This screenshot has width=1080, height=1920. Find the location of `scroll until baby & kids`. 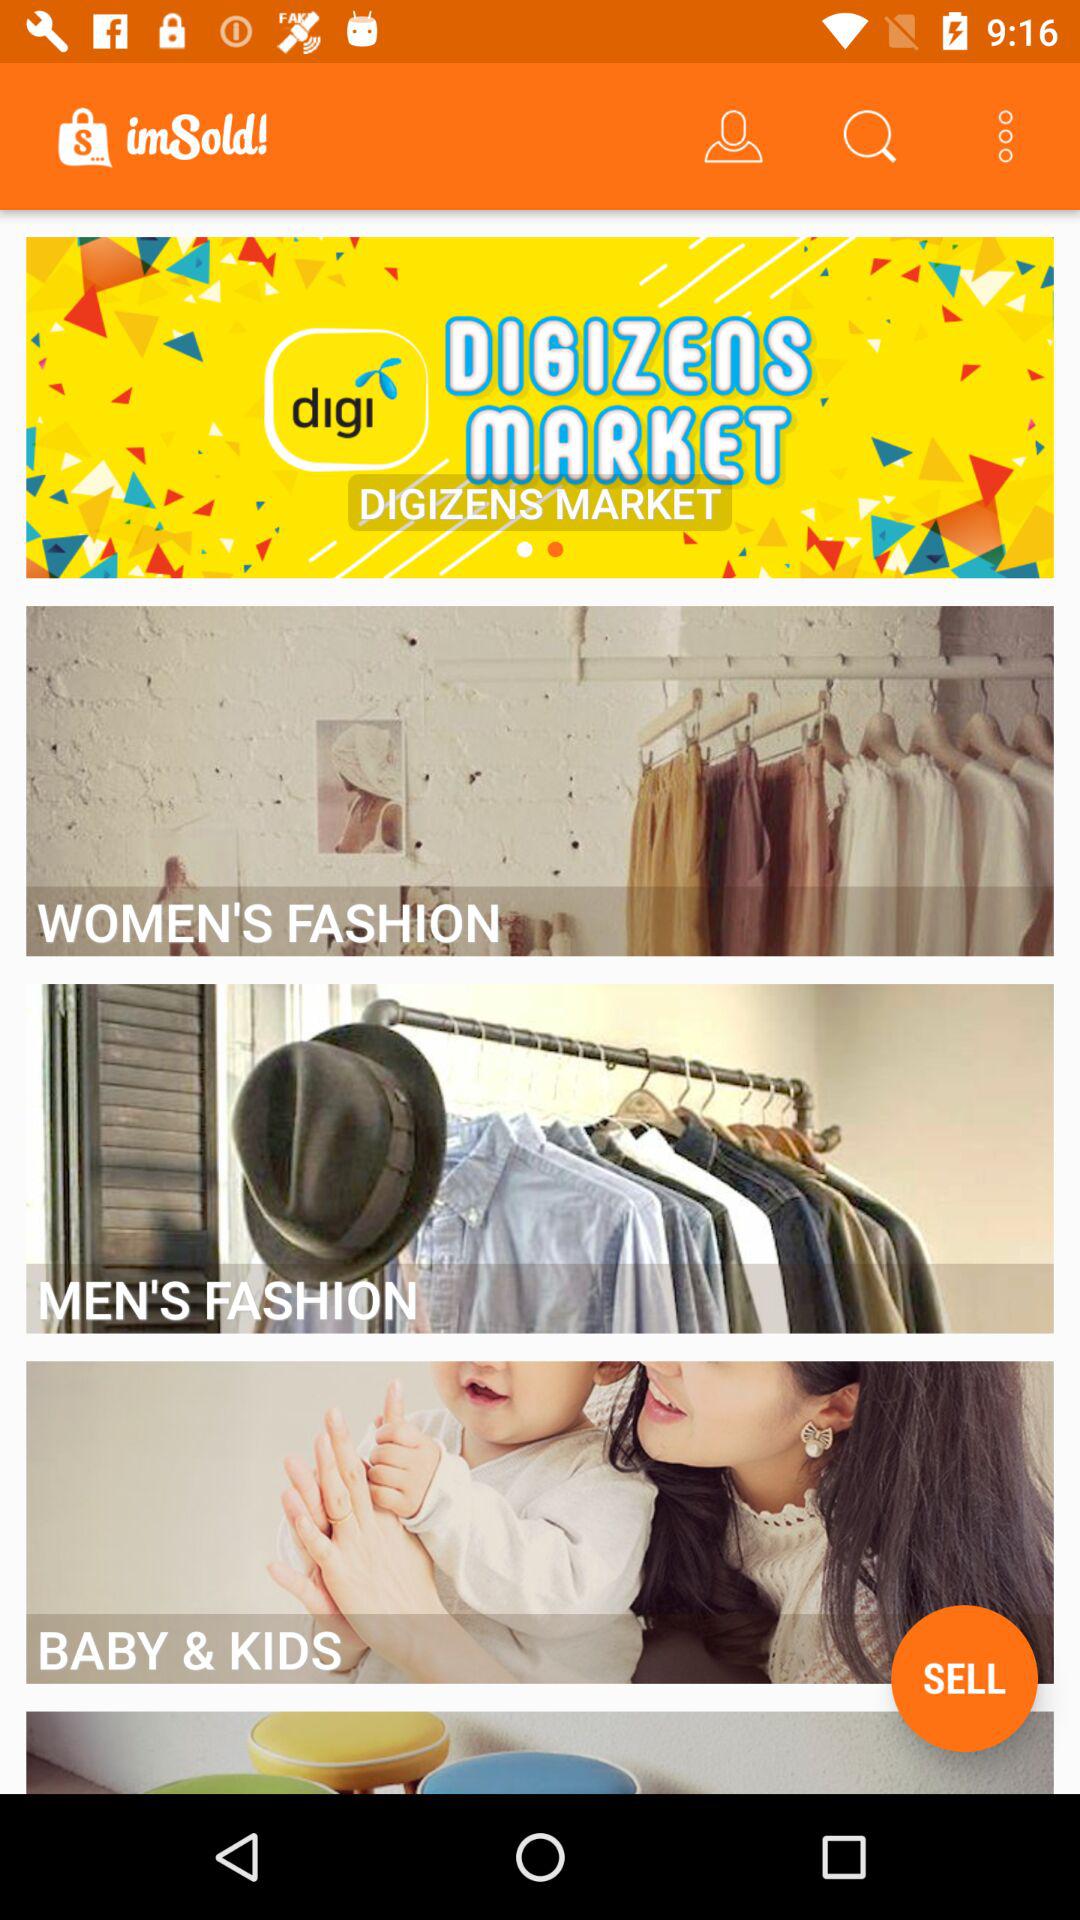

scroll until baby & kids is located at coordinates (540, 1648).